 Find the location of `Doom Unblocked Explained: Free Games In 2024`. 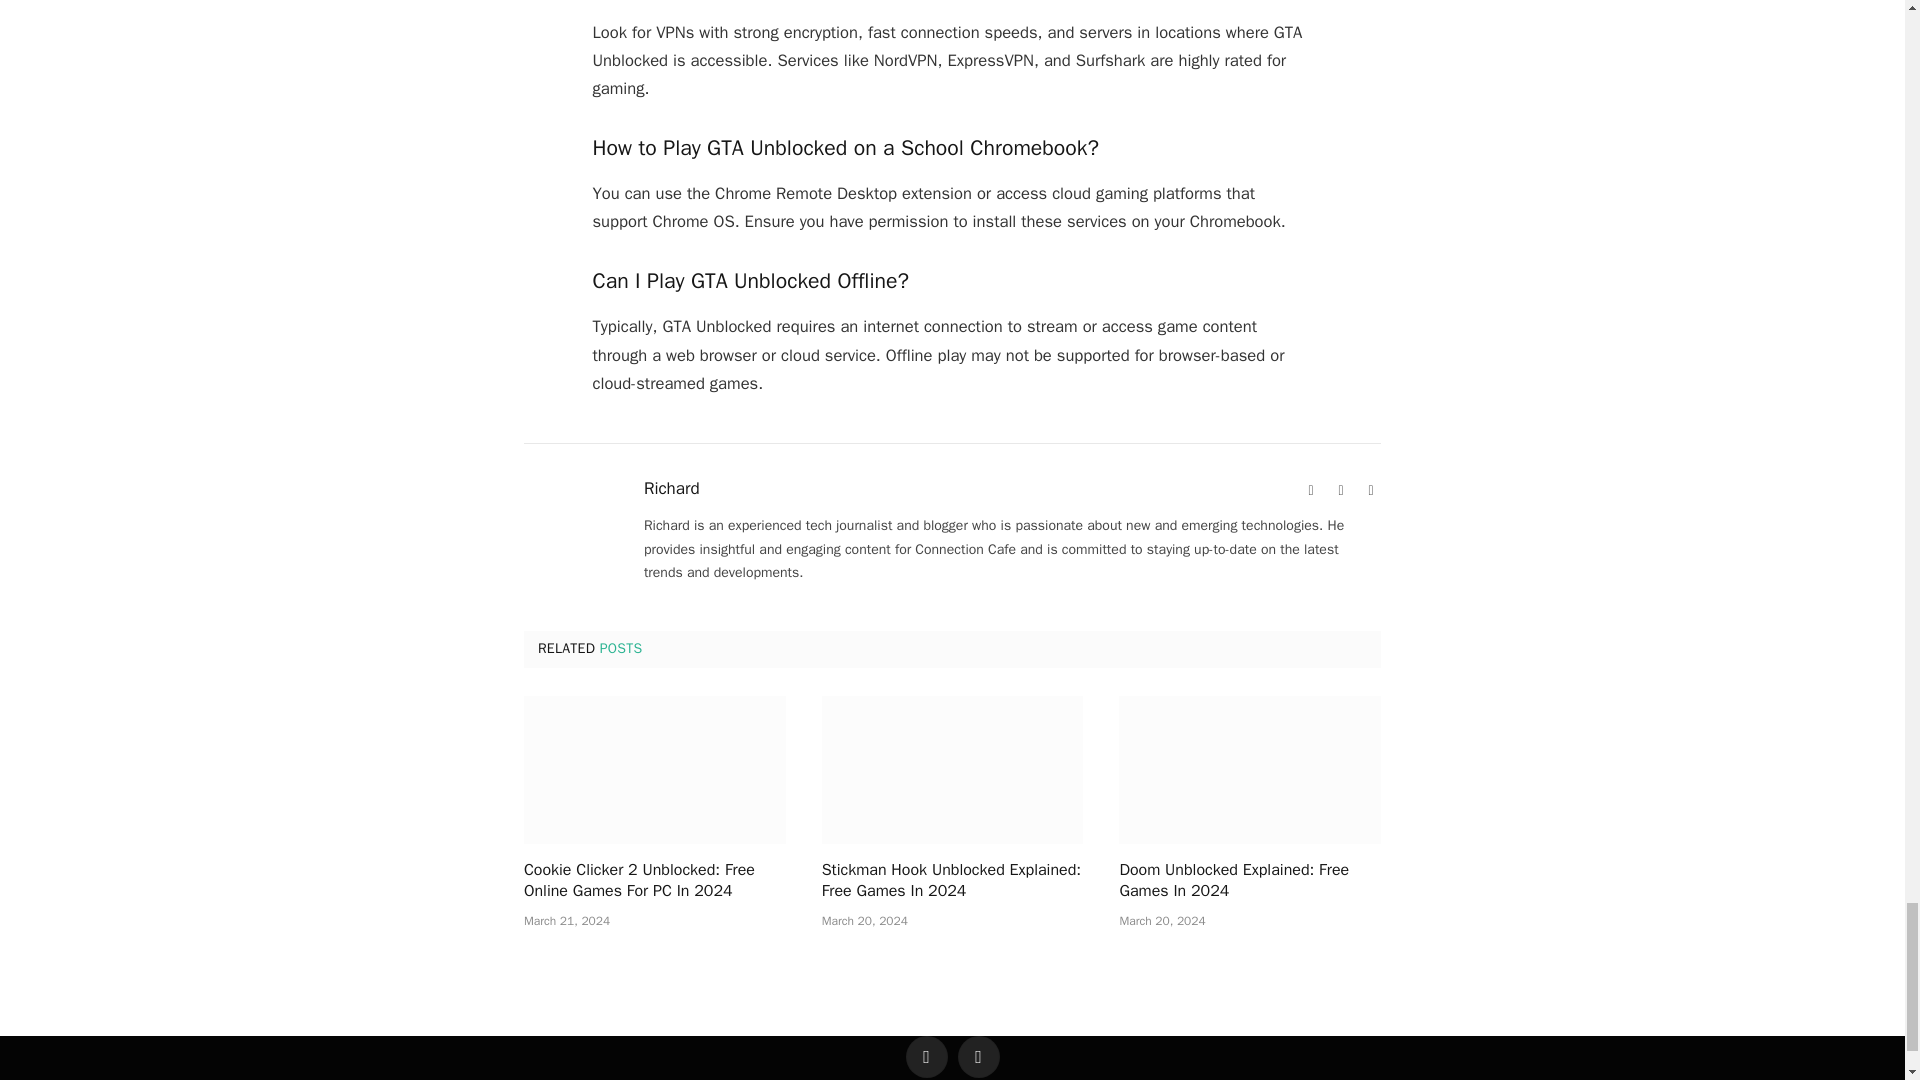

Doom Unblocked Explained: Free Games In 2024 is located at coordinates (1250, 769).